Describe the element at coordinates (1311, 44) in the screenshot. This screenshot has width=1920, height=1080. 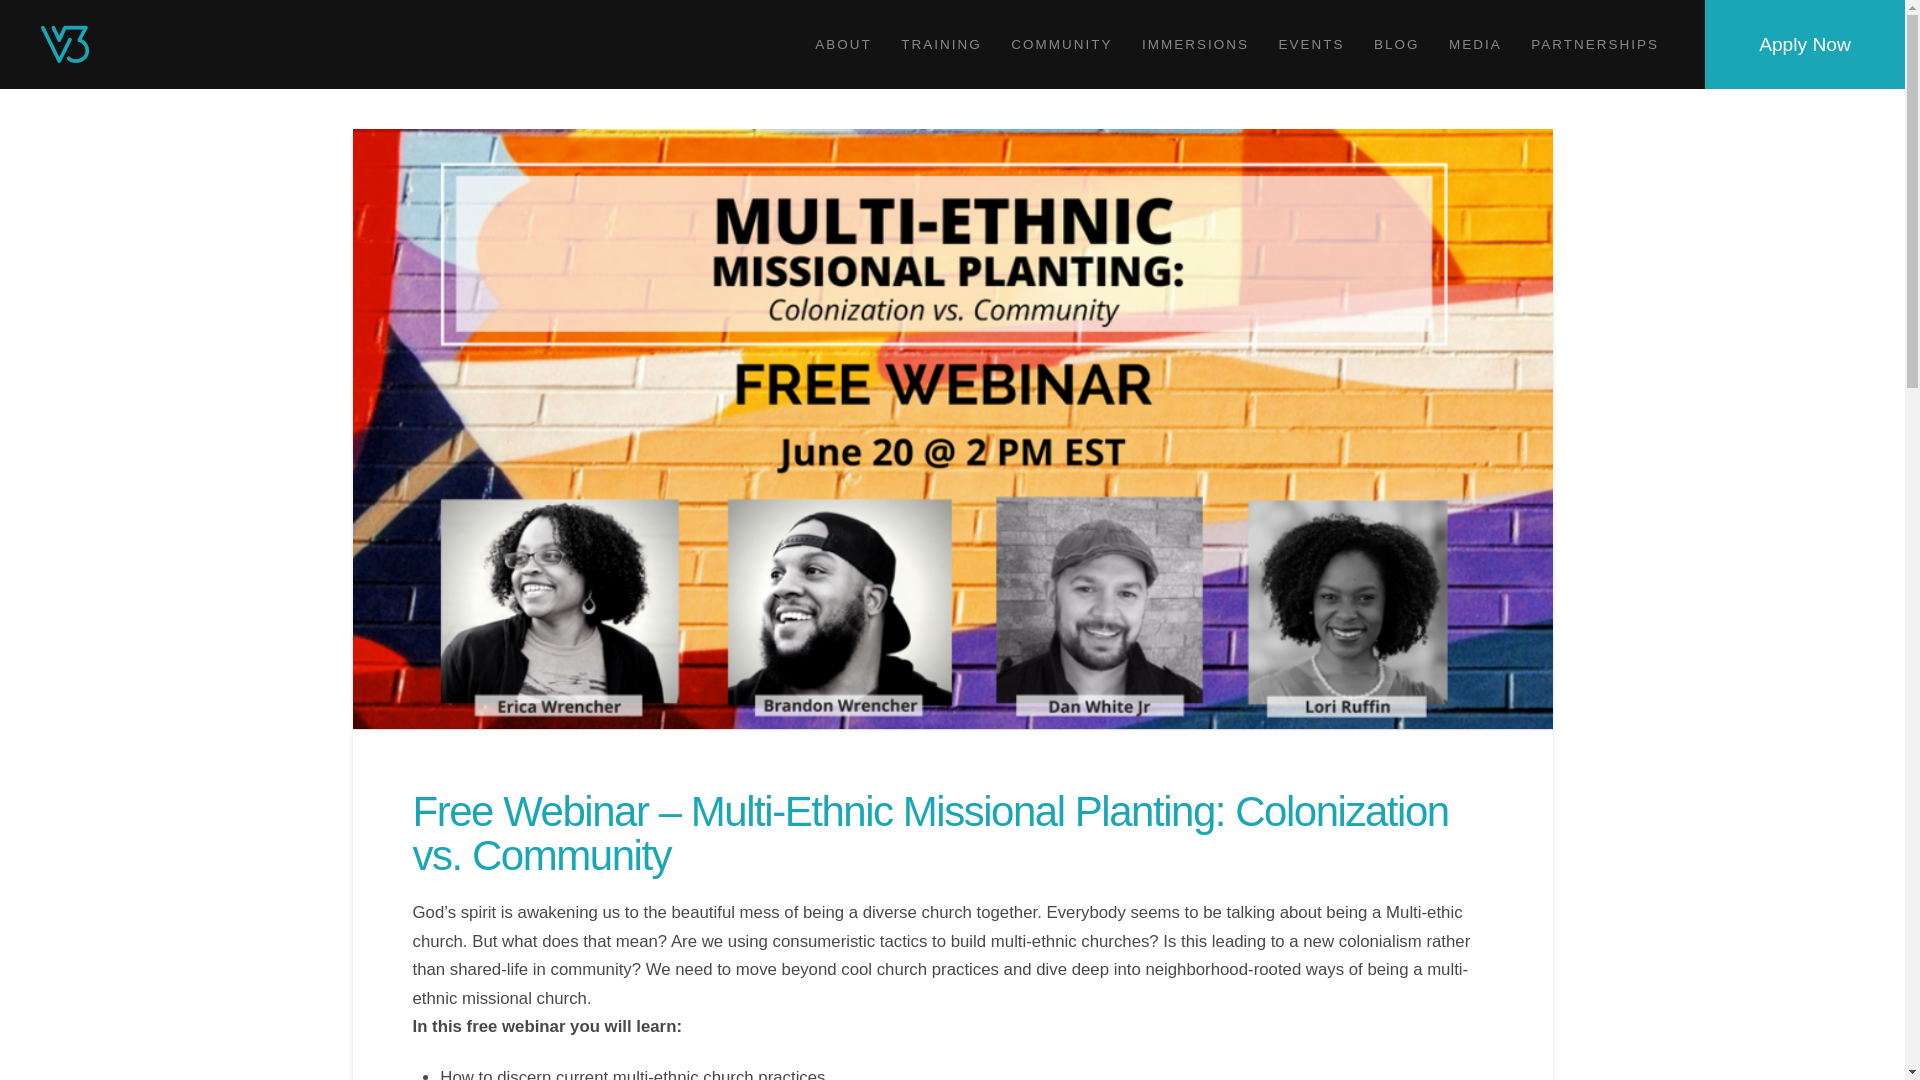
I see `EVENTS` at that location.